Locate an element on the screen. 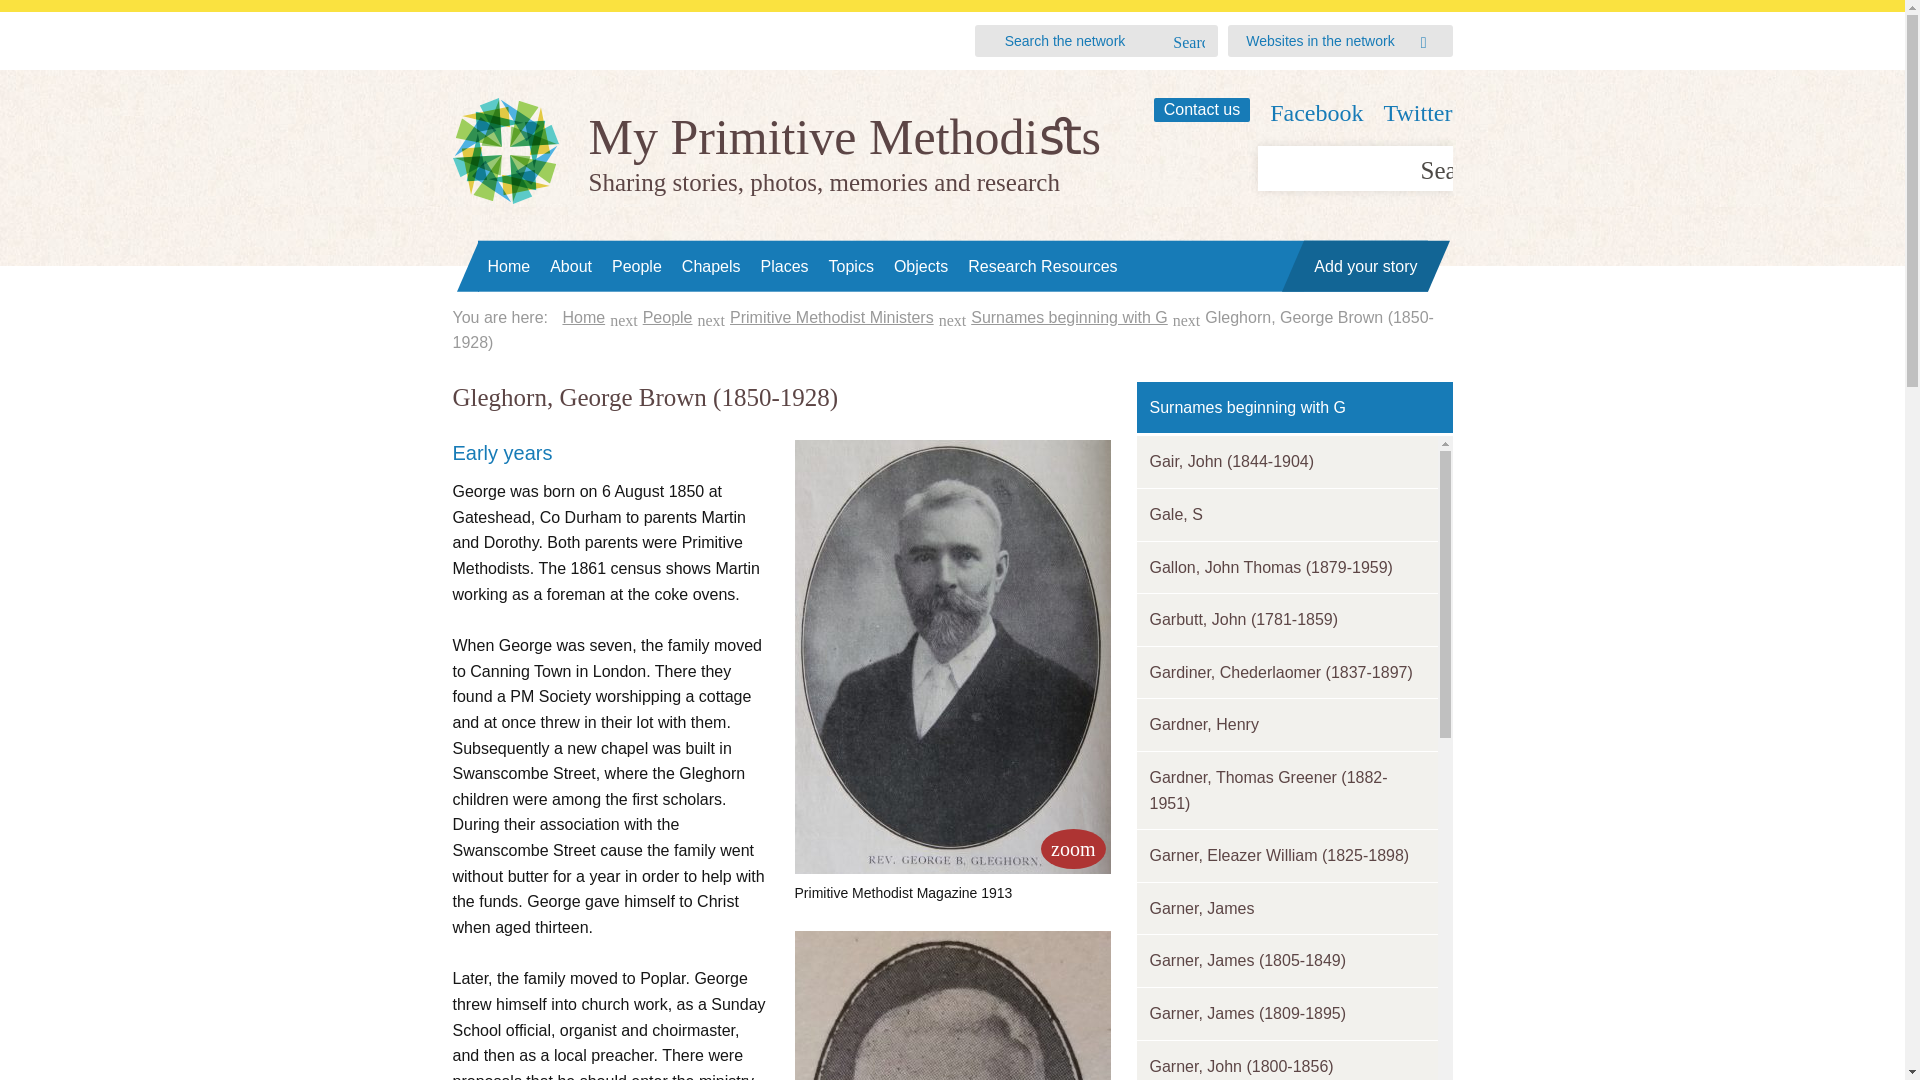 Image resolution: width=1920 pixels, height=1080 pixels. Primitive Methodist Ministers is located at coordinates (831, 317).